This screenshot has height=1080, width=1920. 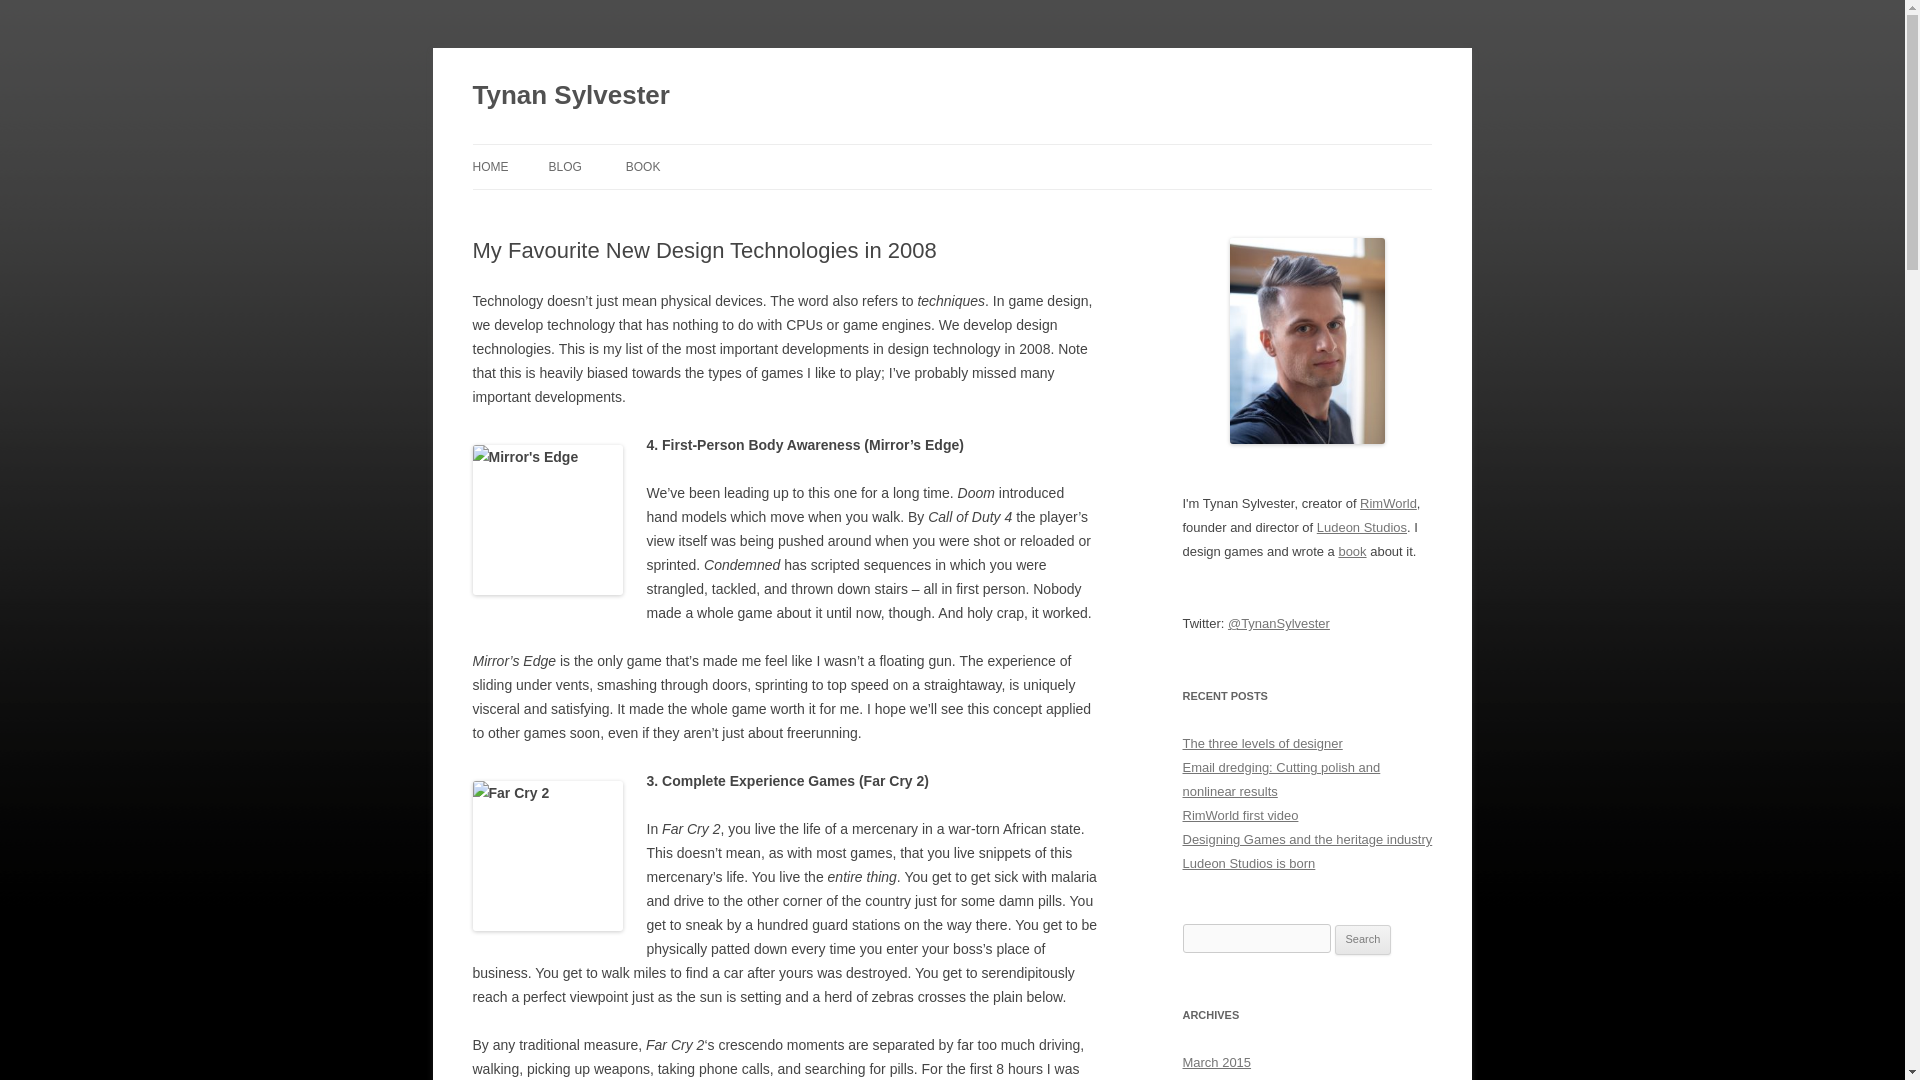 I want to click on Ludeon Studios is born, so click(x=1248, y=863).